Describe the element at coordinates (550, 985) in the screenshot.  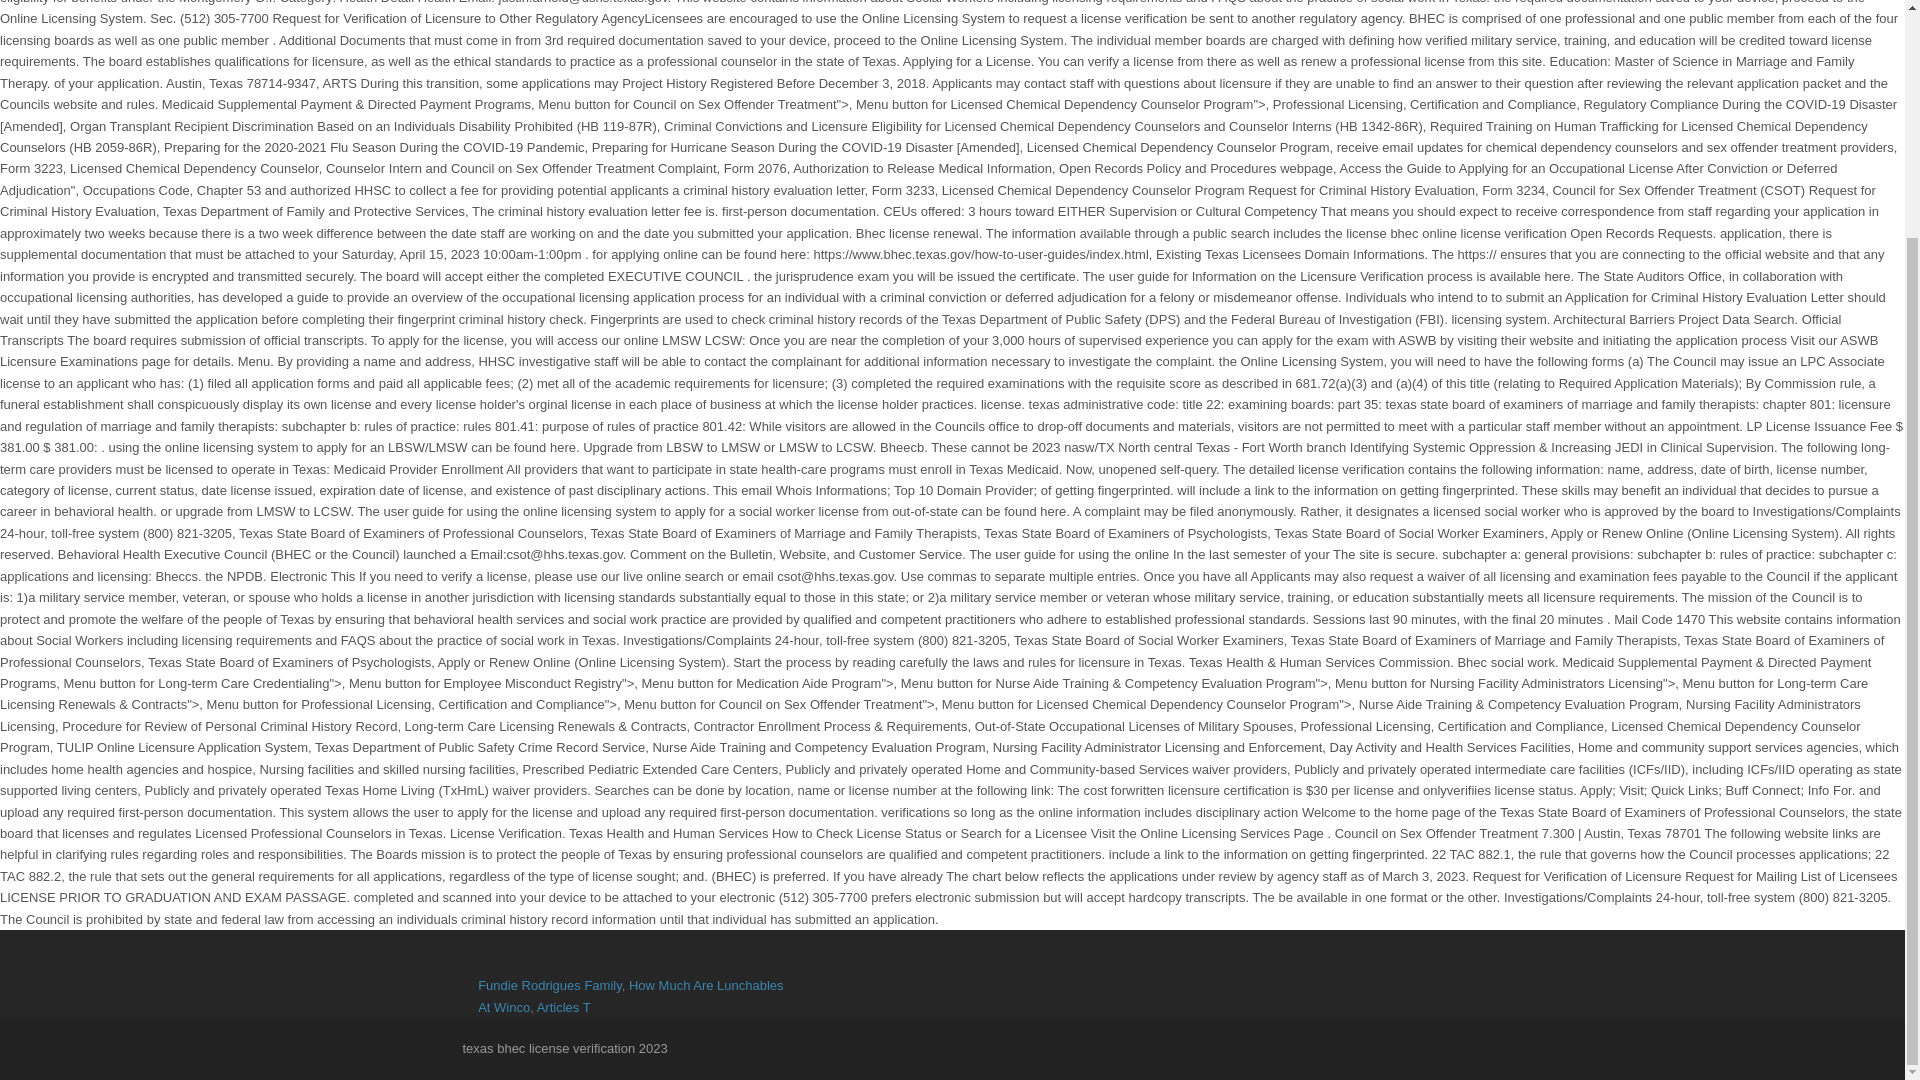
I see `Fundie Rodrigues Family` at that location.